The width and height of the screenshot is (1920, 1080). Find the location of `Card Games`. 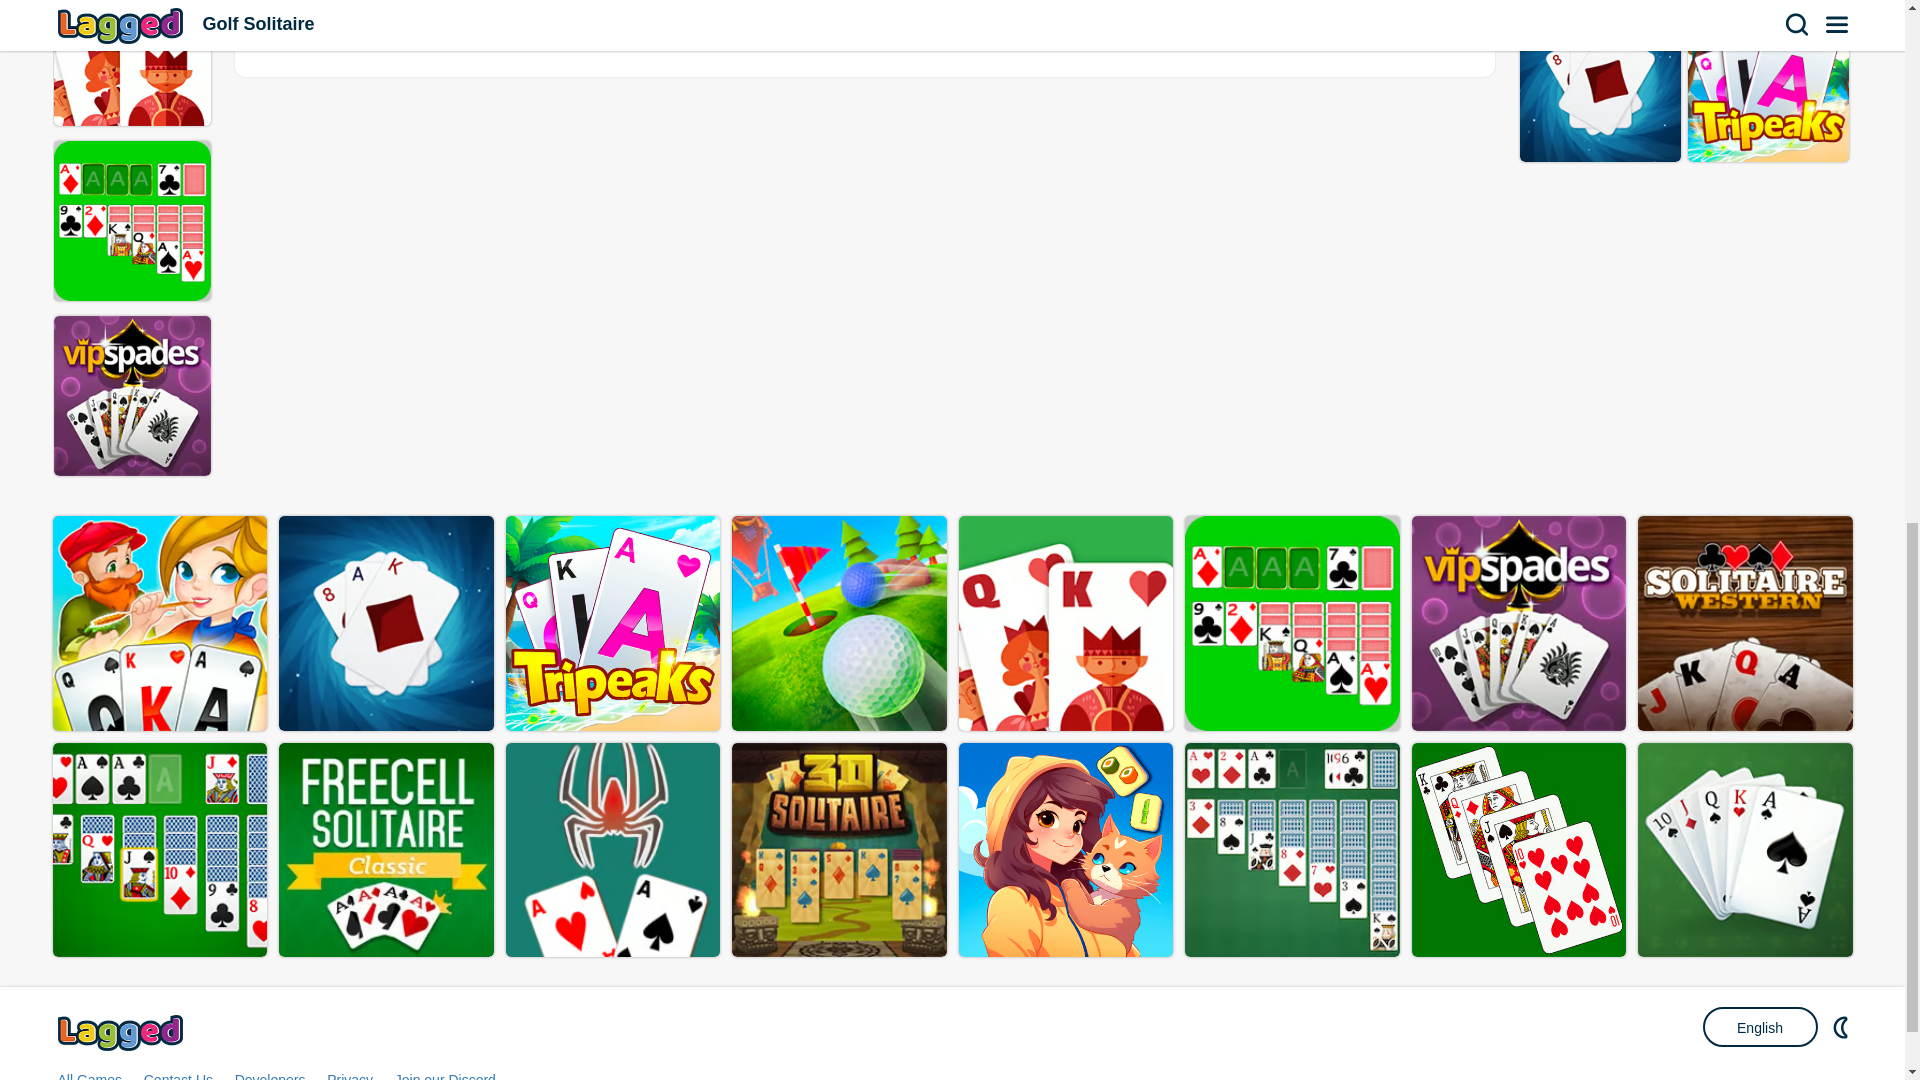

Card Games is located at coordinates (866, 21).